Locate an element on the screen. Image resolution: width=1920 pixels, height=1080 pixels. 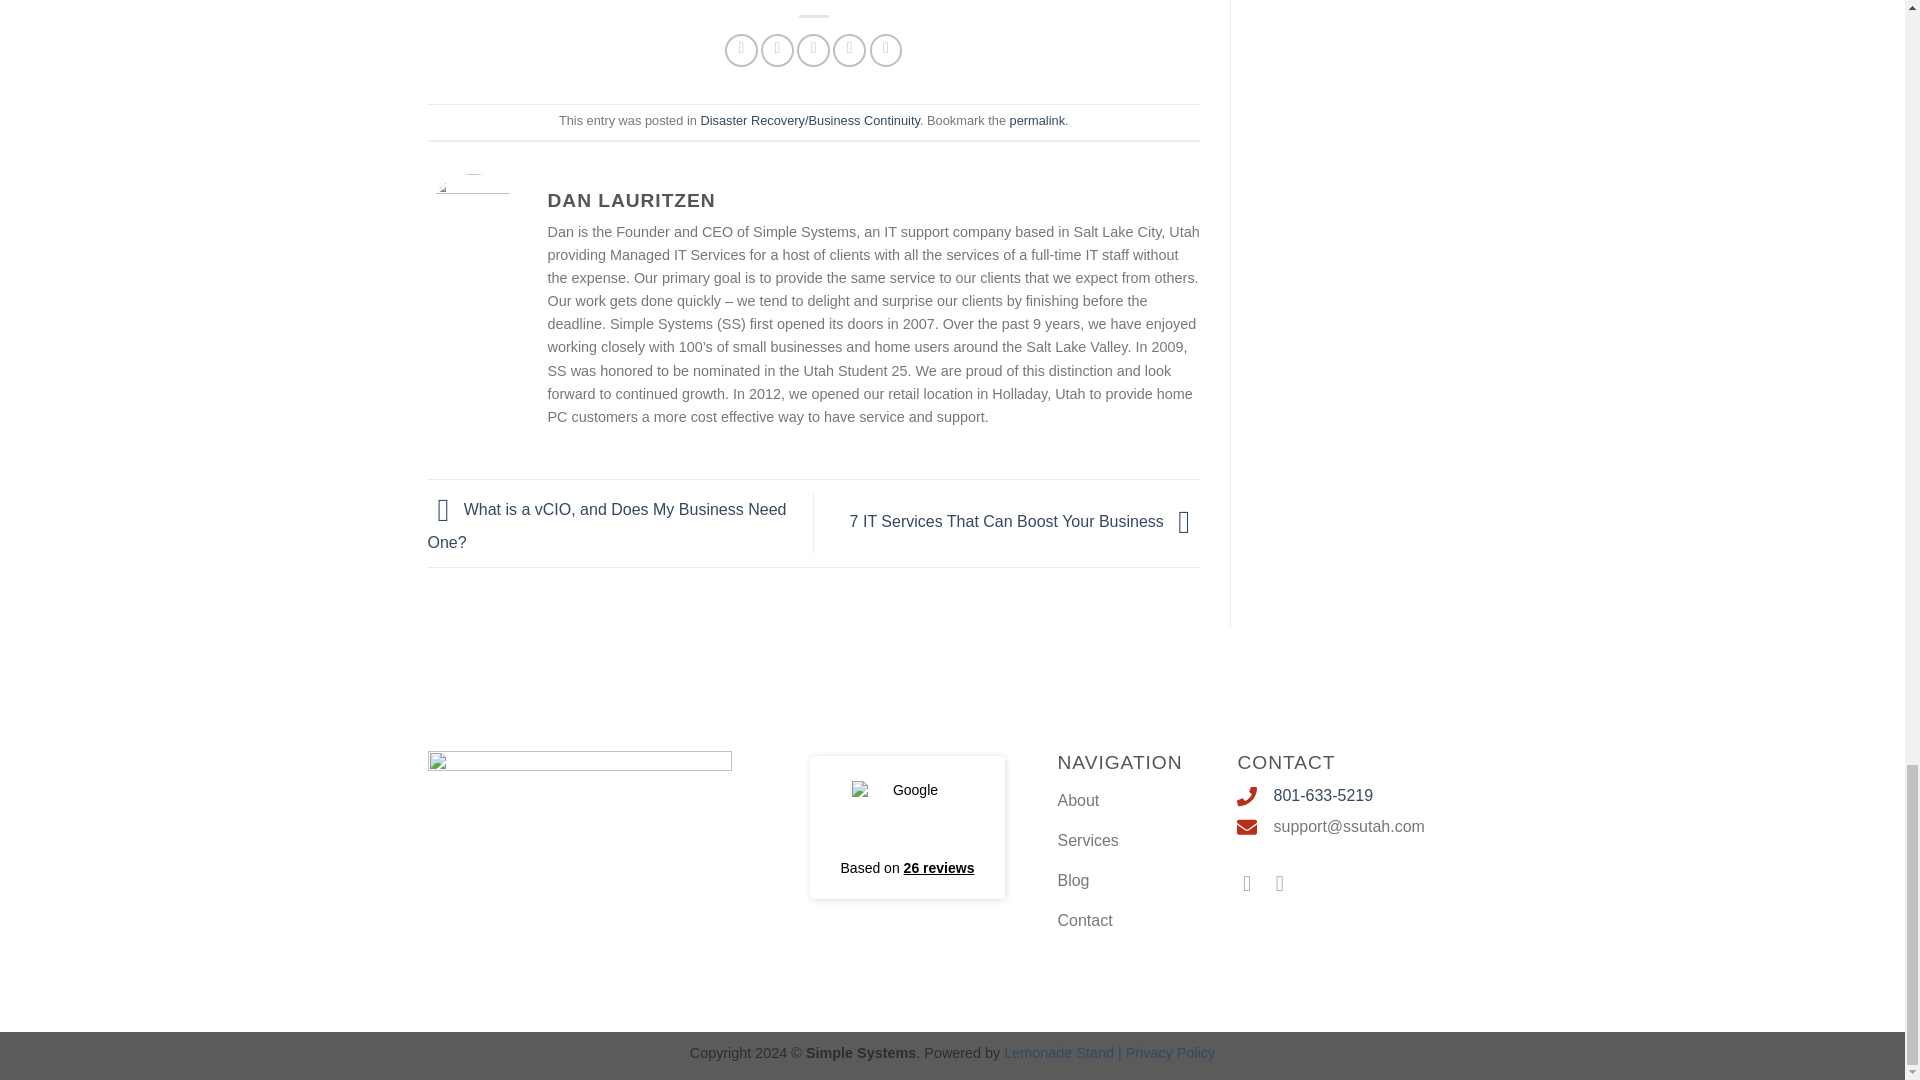
Share on Tumblr is located at coordinates (886, 50).